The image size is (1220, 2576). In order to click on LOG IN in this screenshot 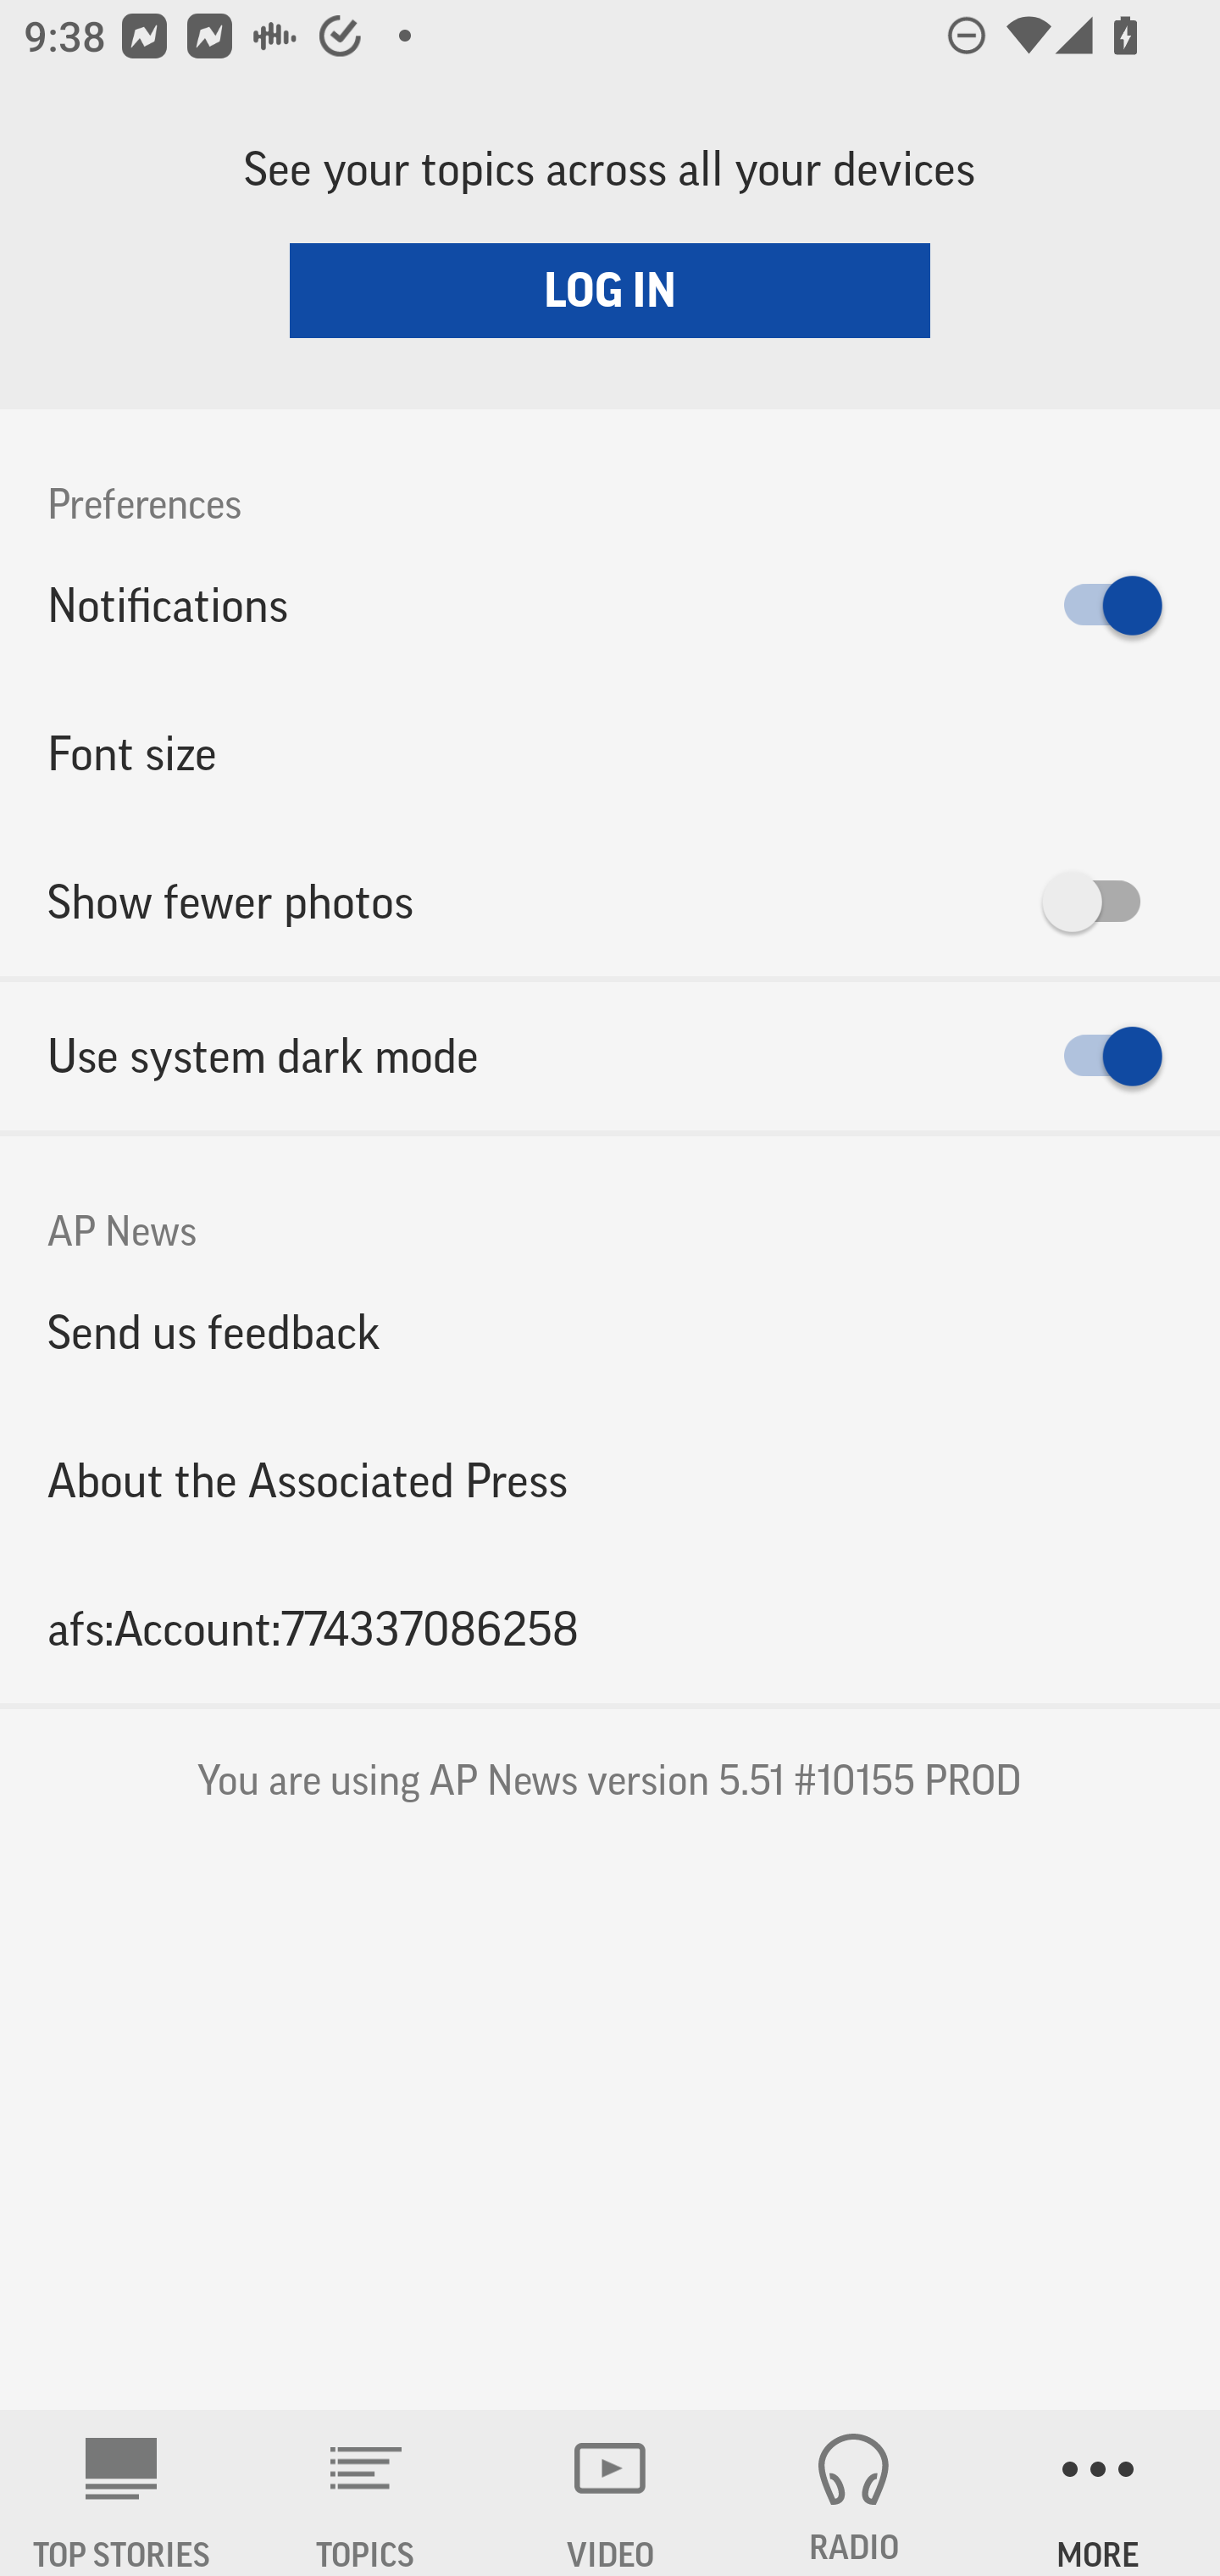, I will do `click(610, 290)`.